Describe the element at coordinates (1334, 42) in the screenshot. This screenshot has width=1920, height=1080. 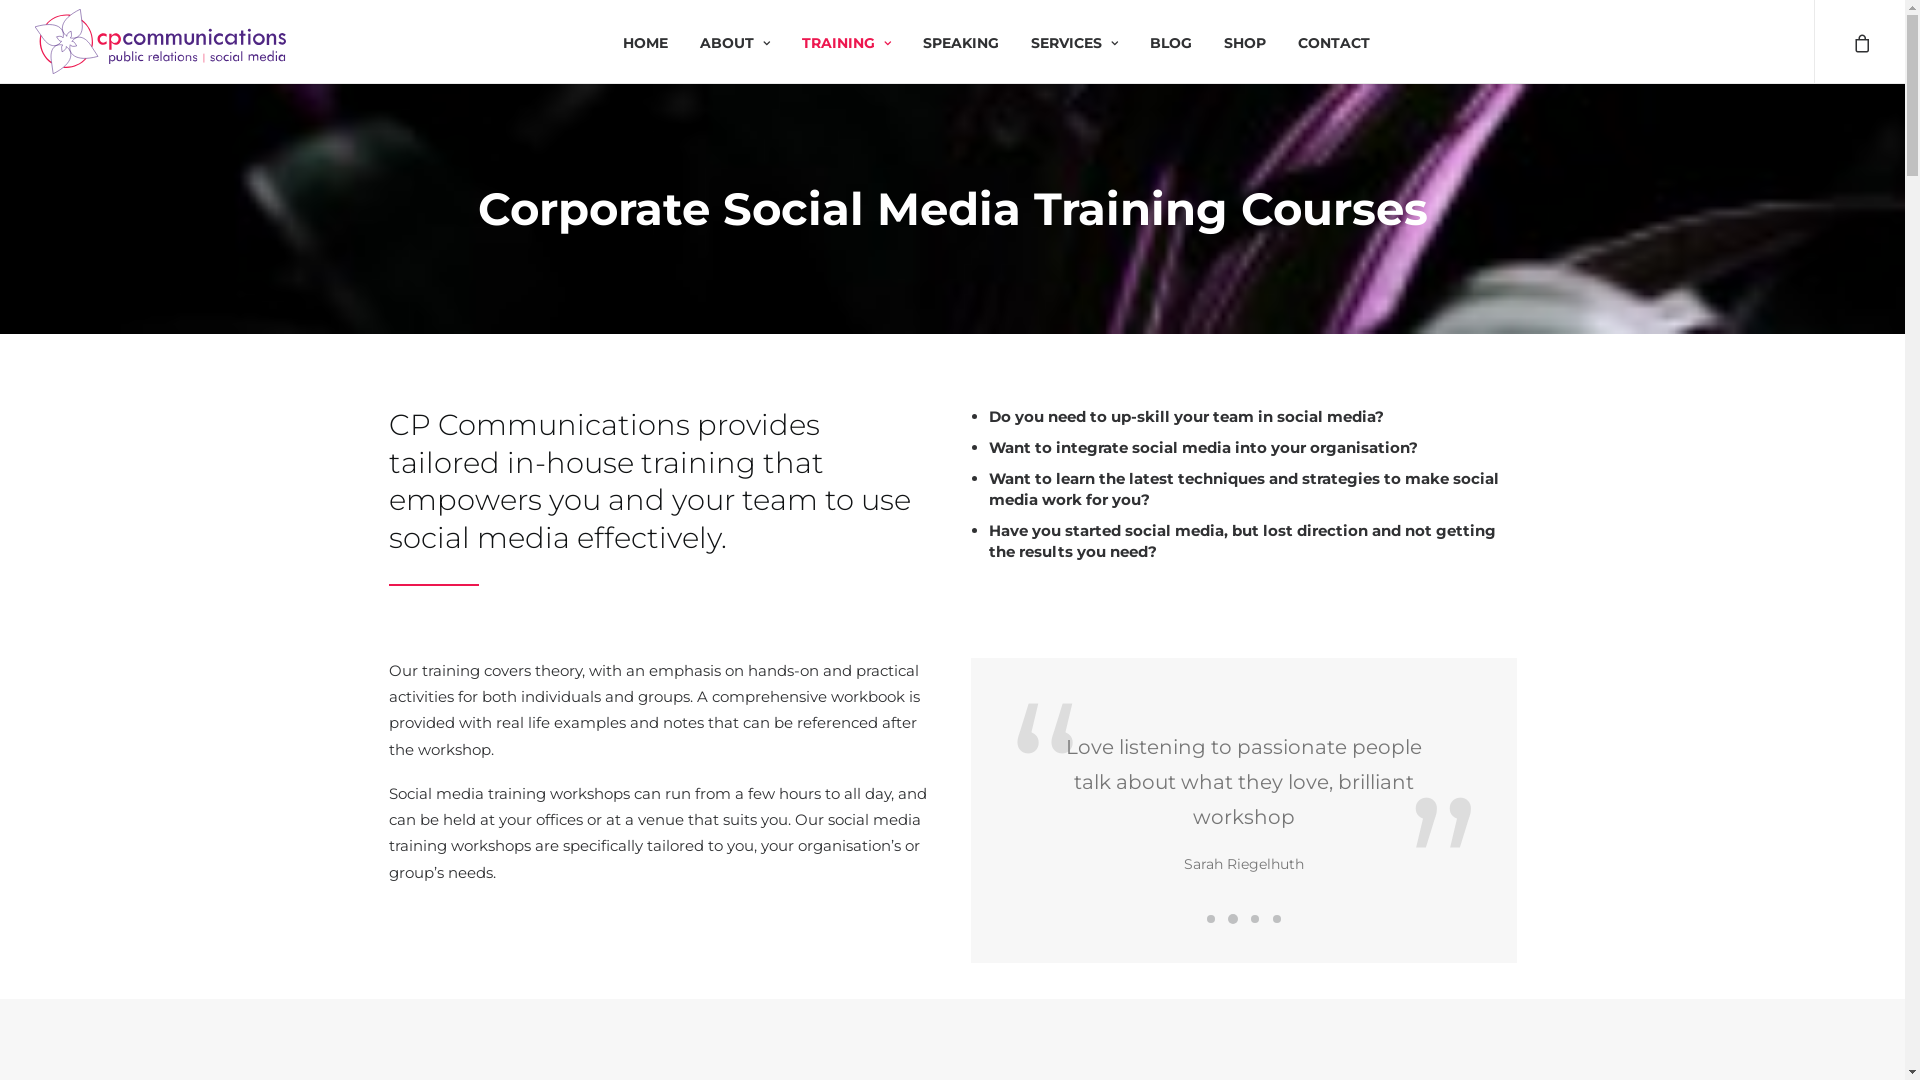
I see `CONTACT` at that location.